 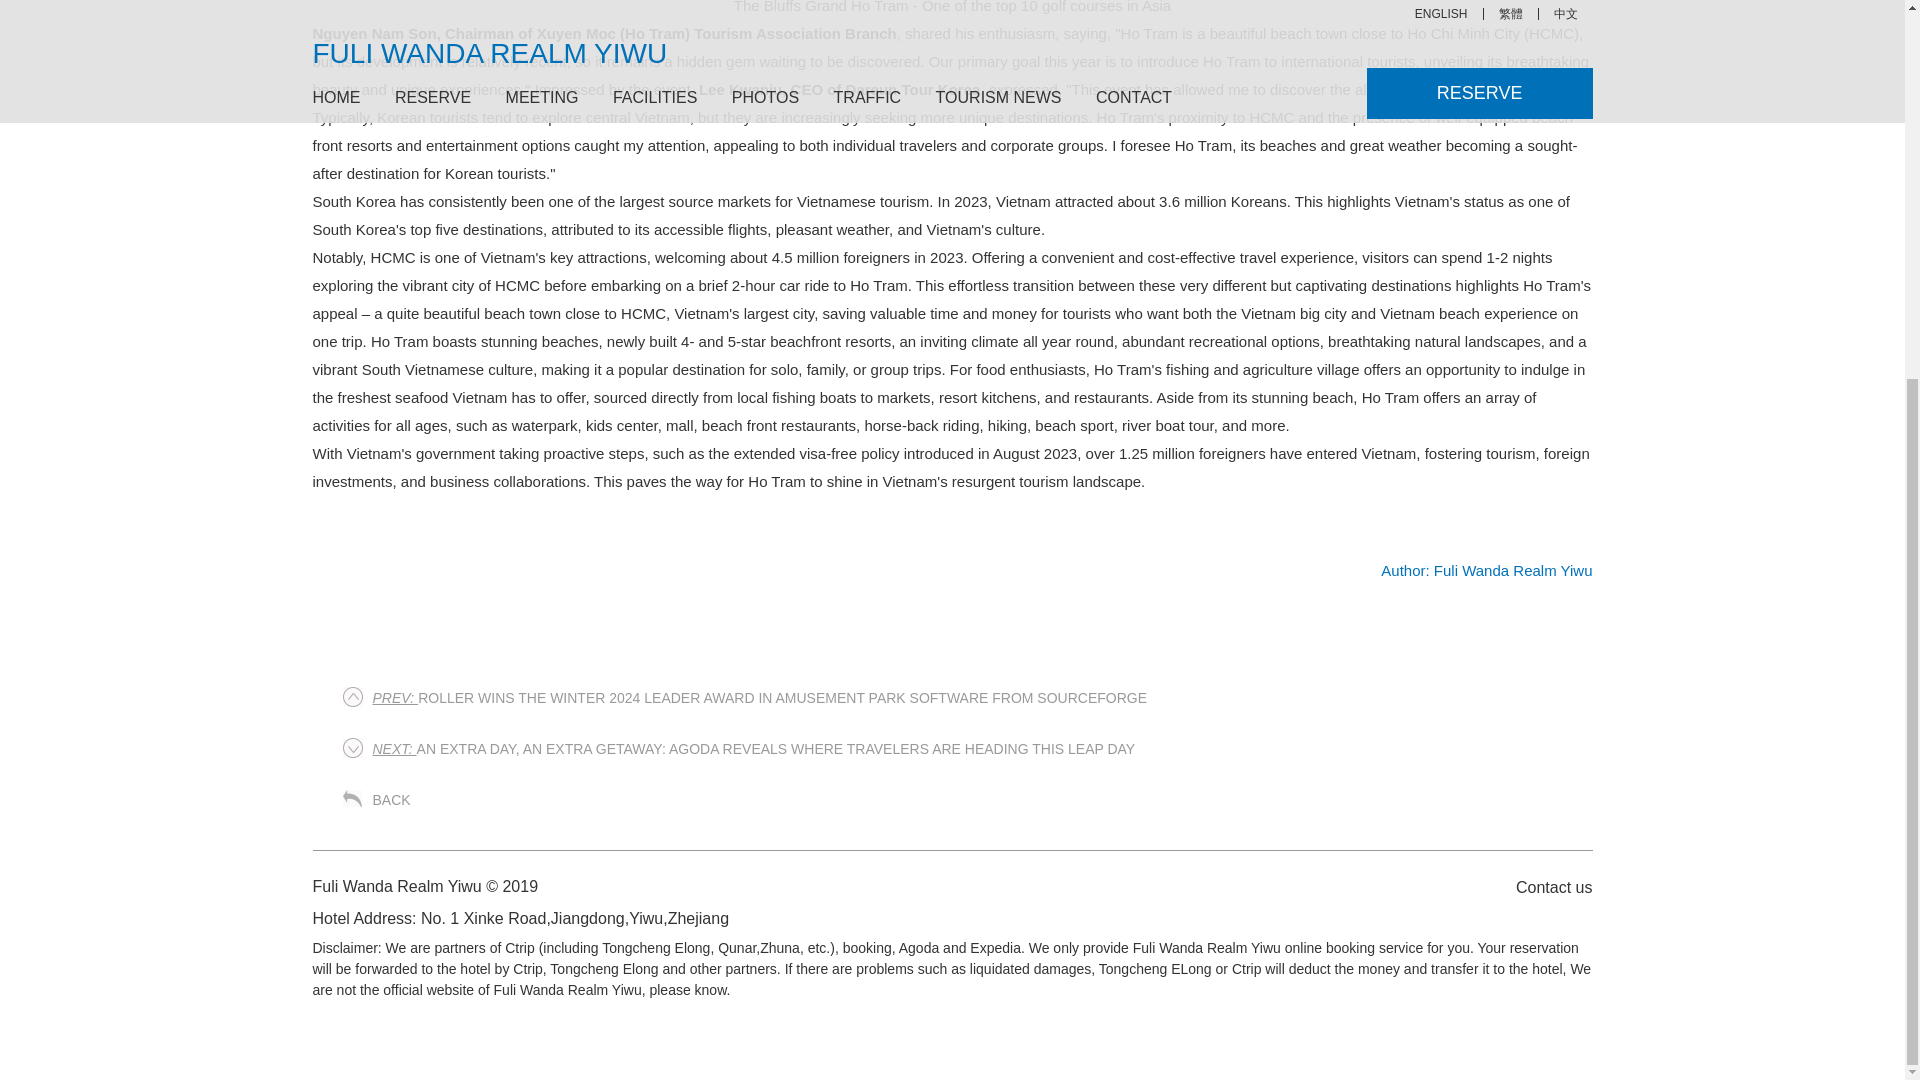 I want to click on Author: Fuli Wanda Realm Yiwu, so click(x=1486, y=570).